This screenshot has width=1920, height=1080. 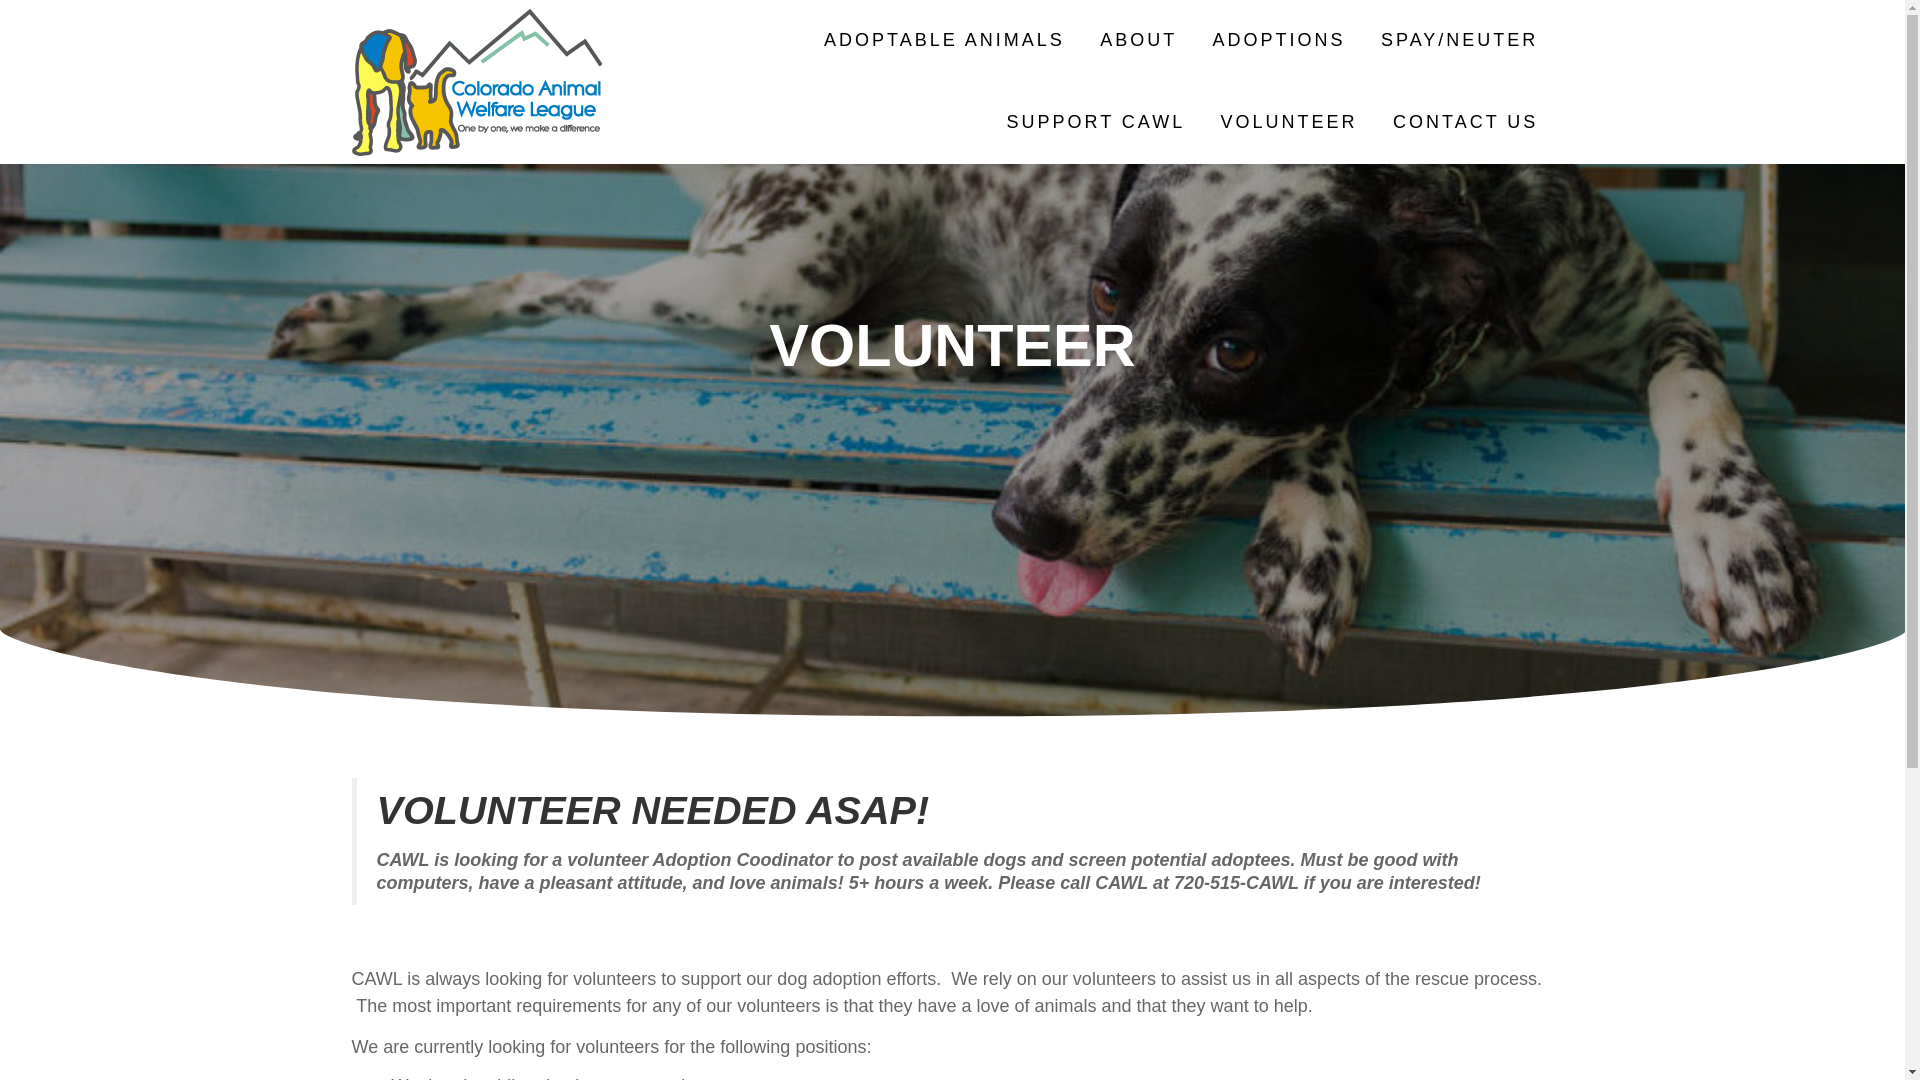 What do you see at coordinates (1289, 124) in the screenshot?
I see `VOLUNTEER` at bounding box center [1289, 124].